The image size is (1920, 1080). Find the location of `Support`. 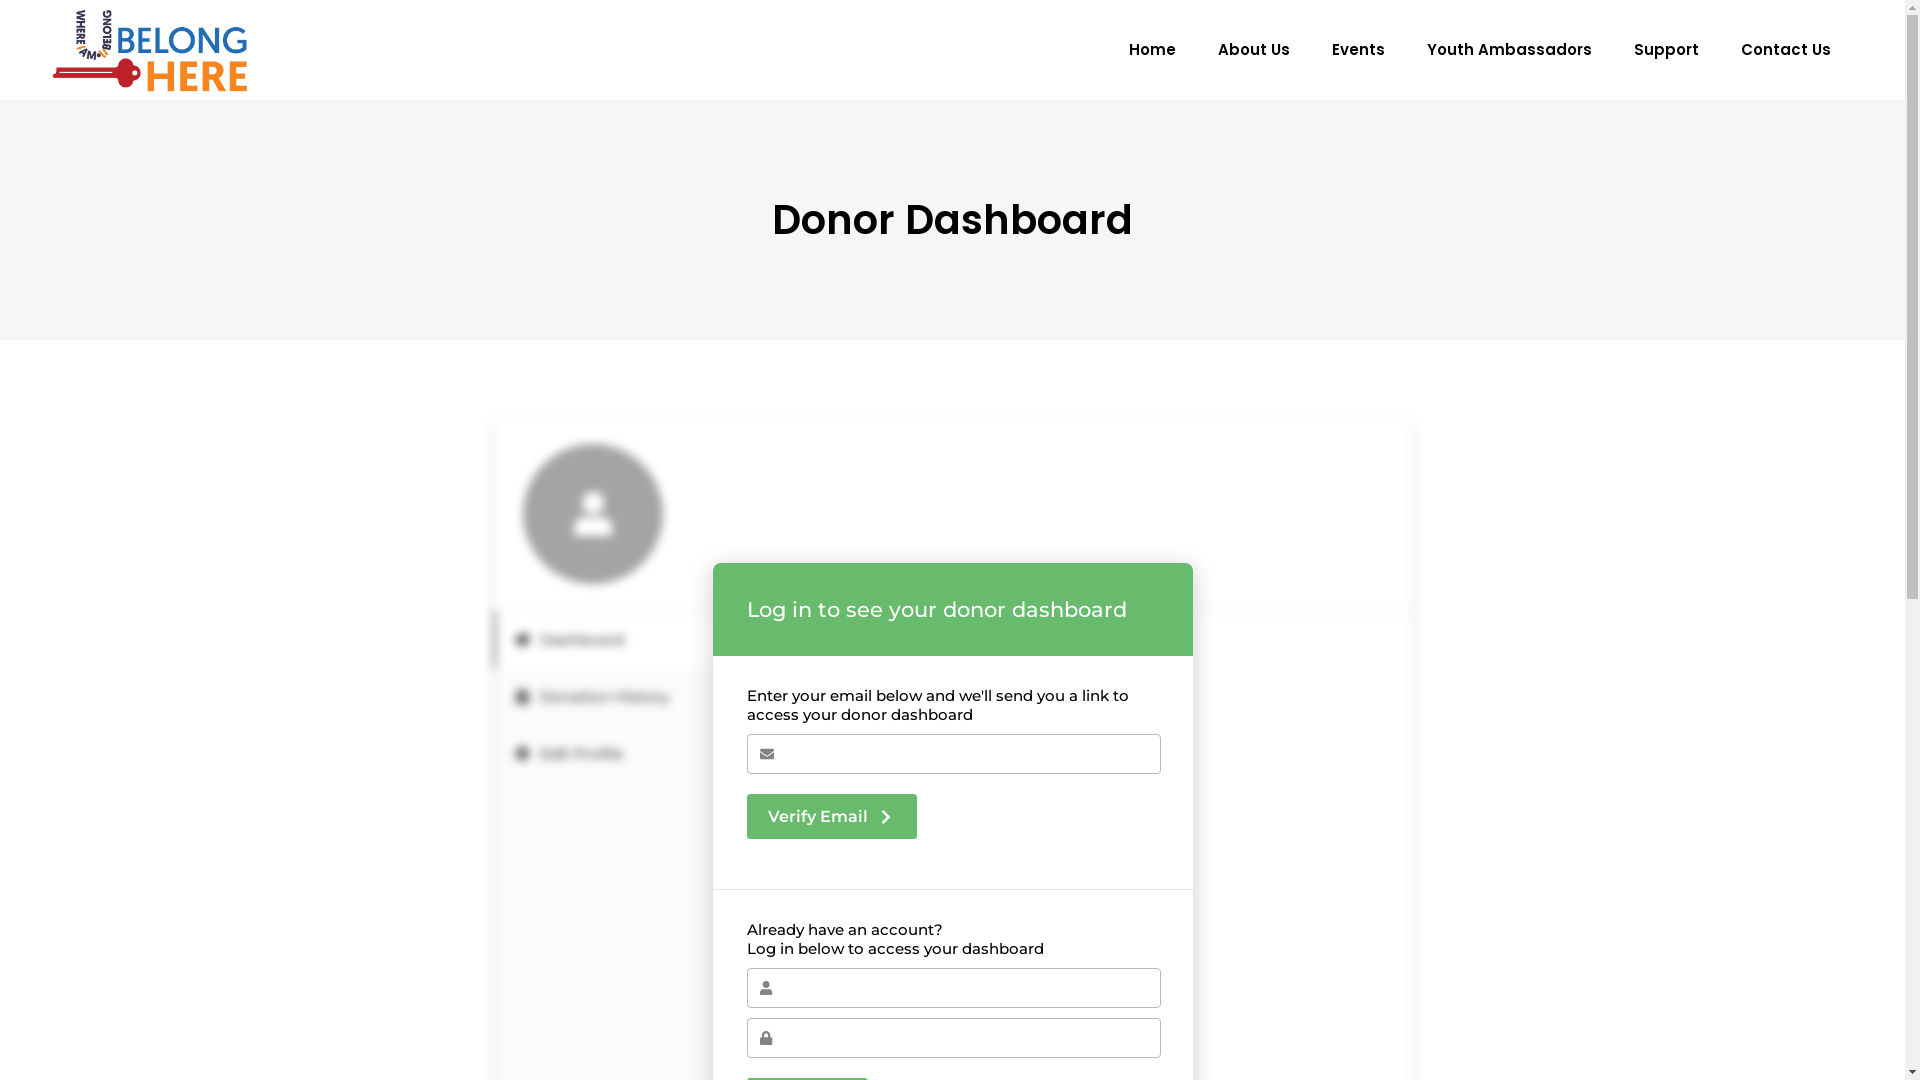

Support is located at coordinates (1666, 50).